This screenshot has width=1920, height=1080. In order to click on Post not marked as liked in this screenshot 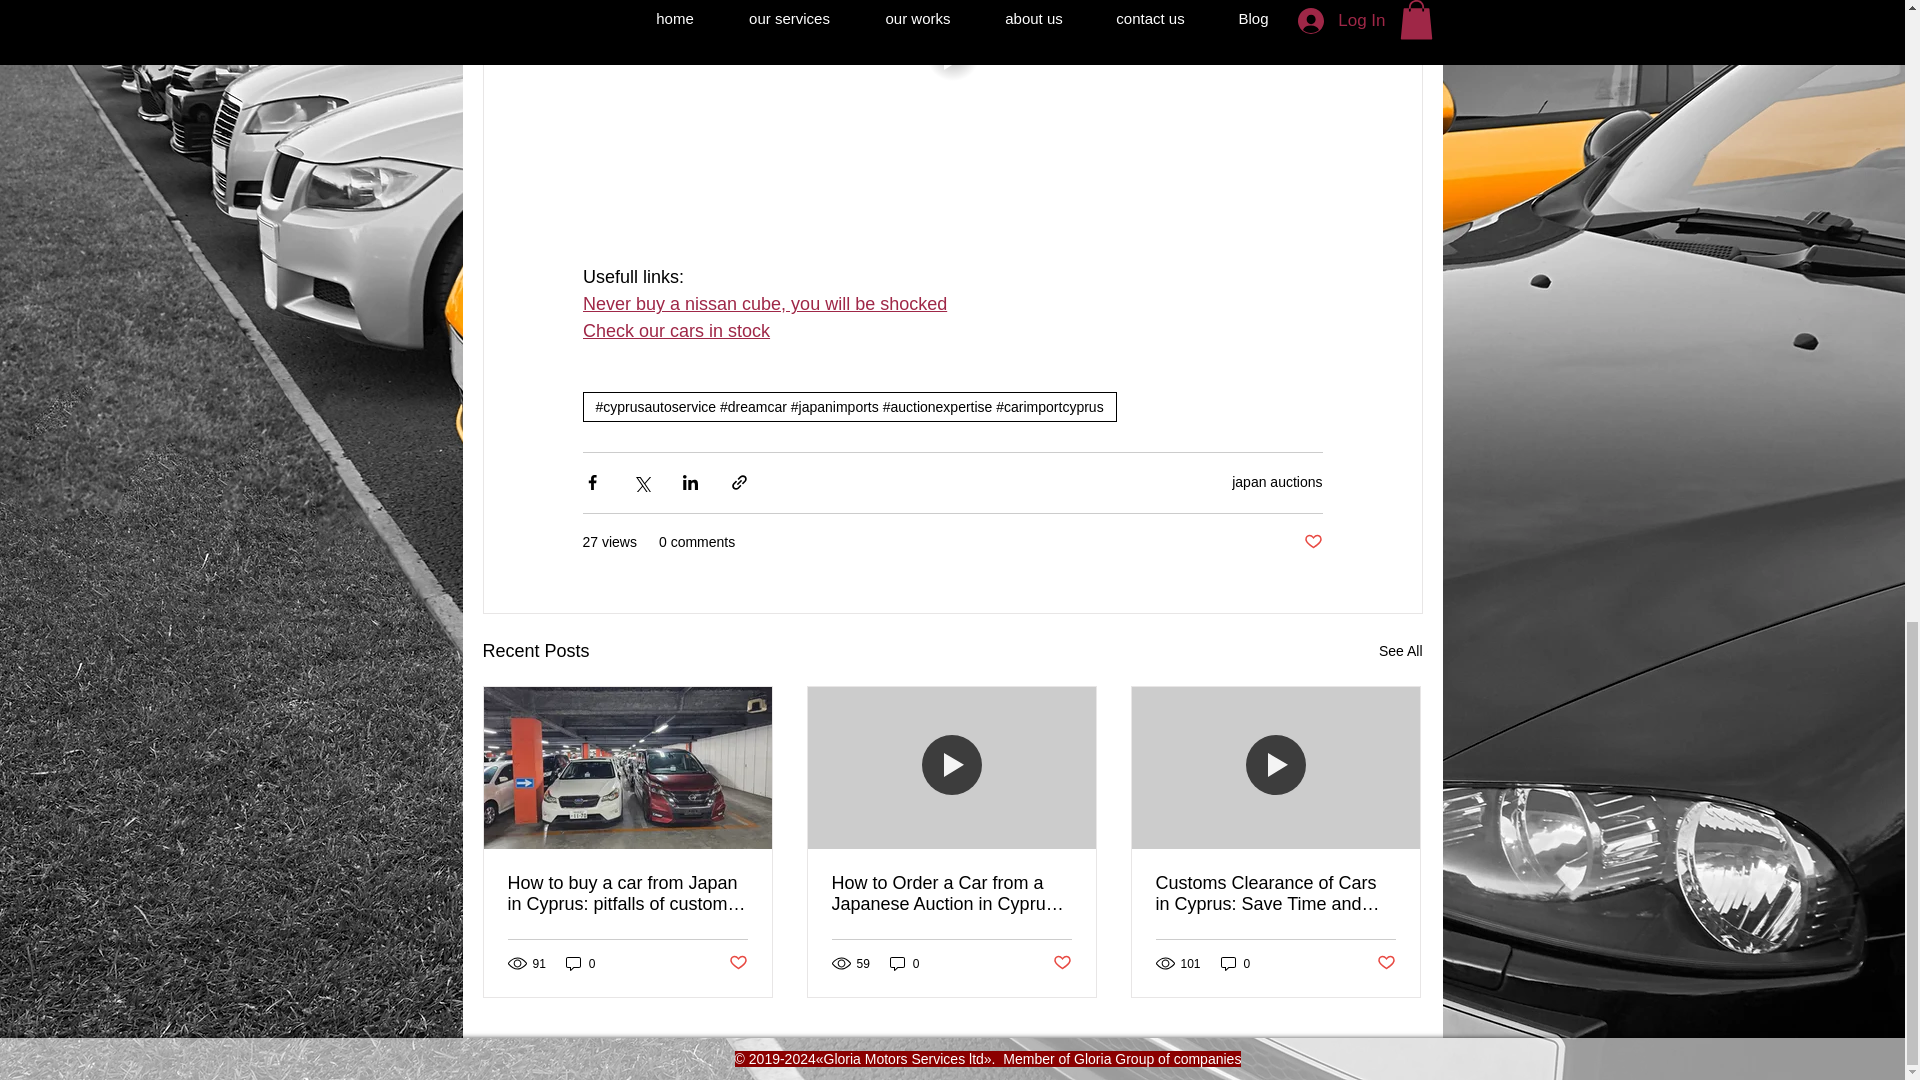, I will do `click(1062, 963)`.